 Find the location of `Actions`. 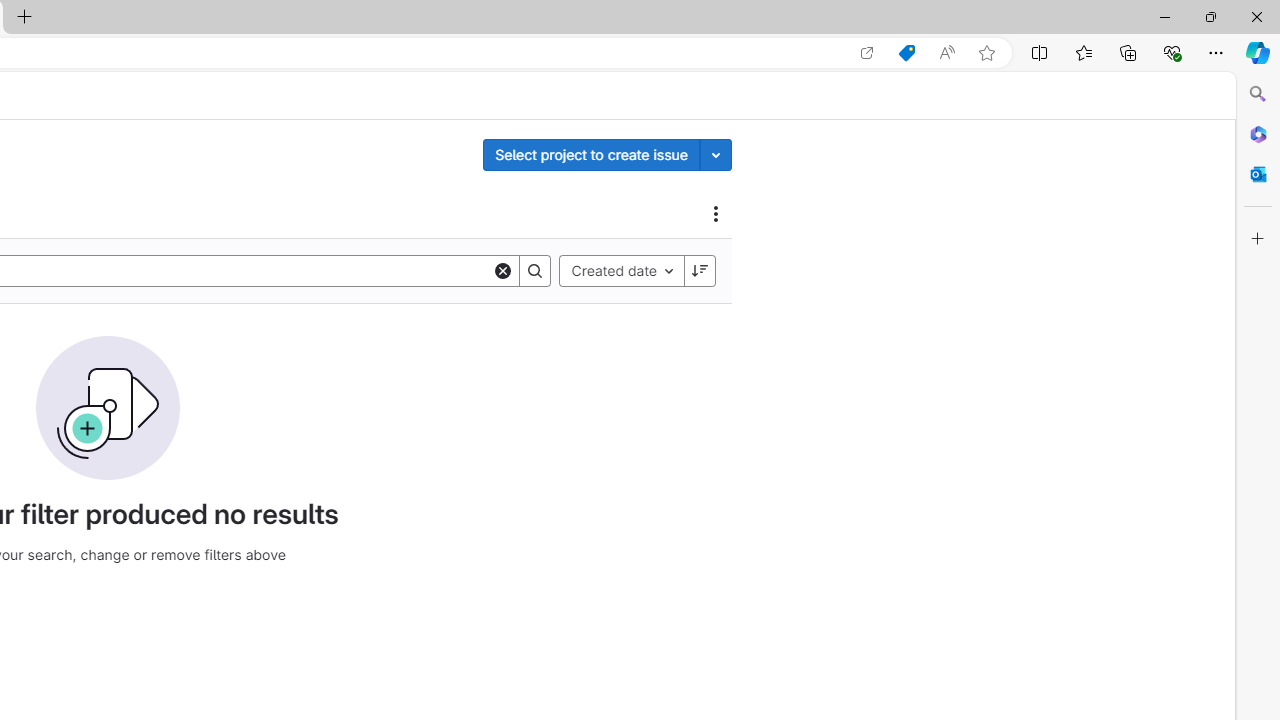

Actions is located at coordinates (716, 213).